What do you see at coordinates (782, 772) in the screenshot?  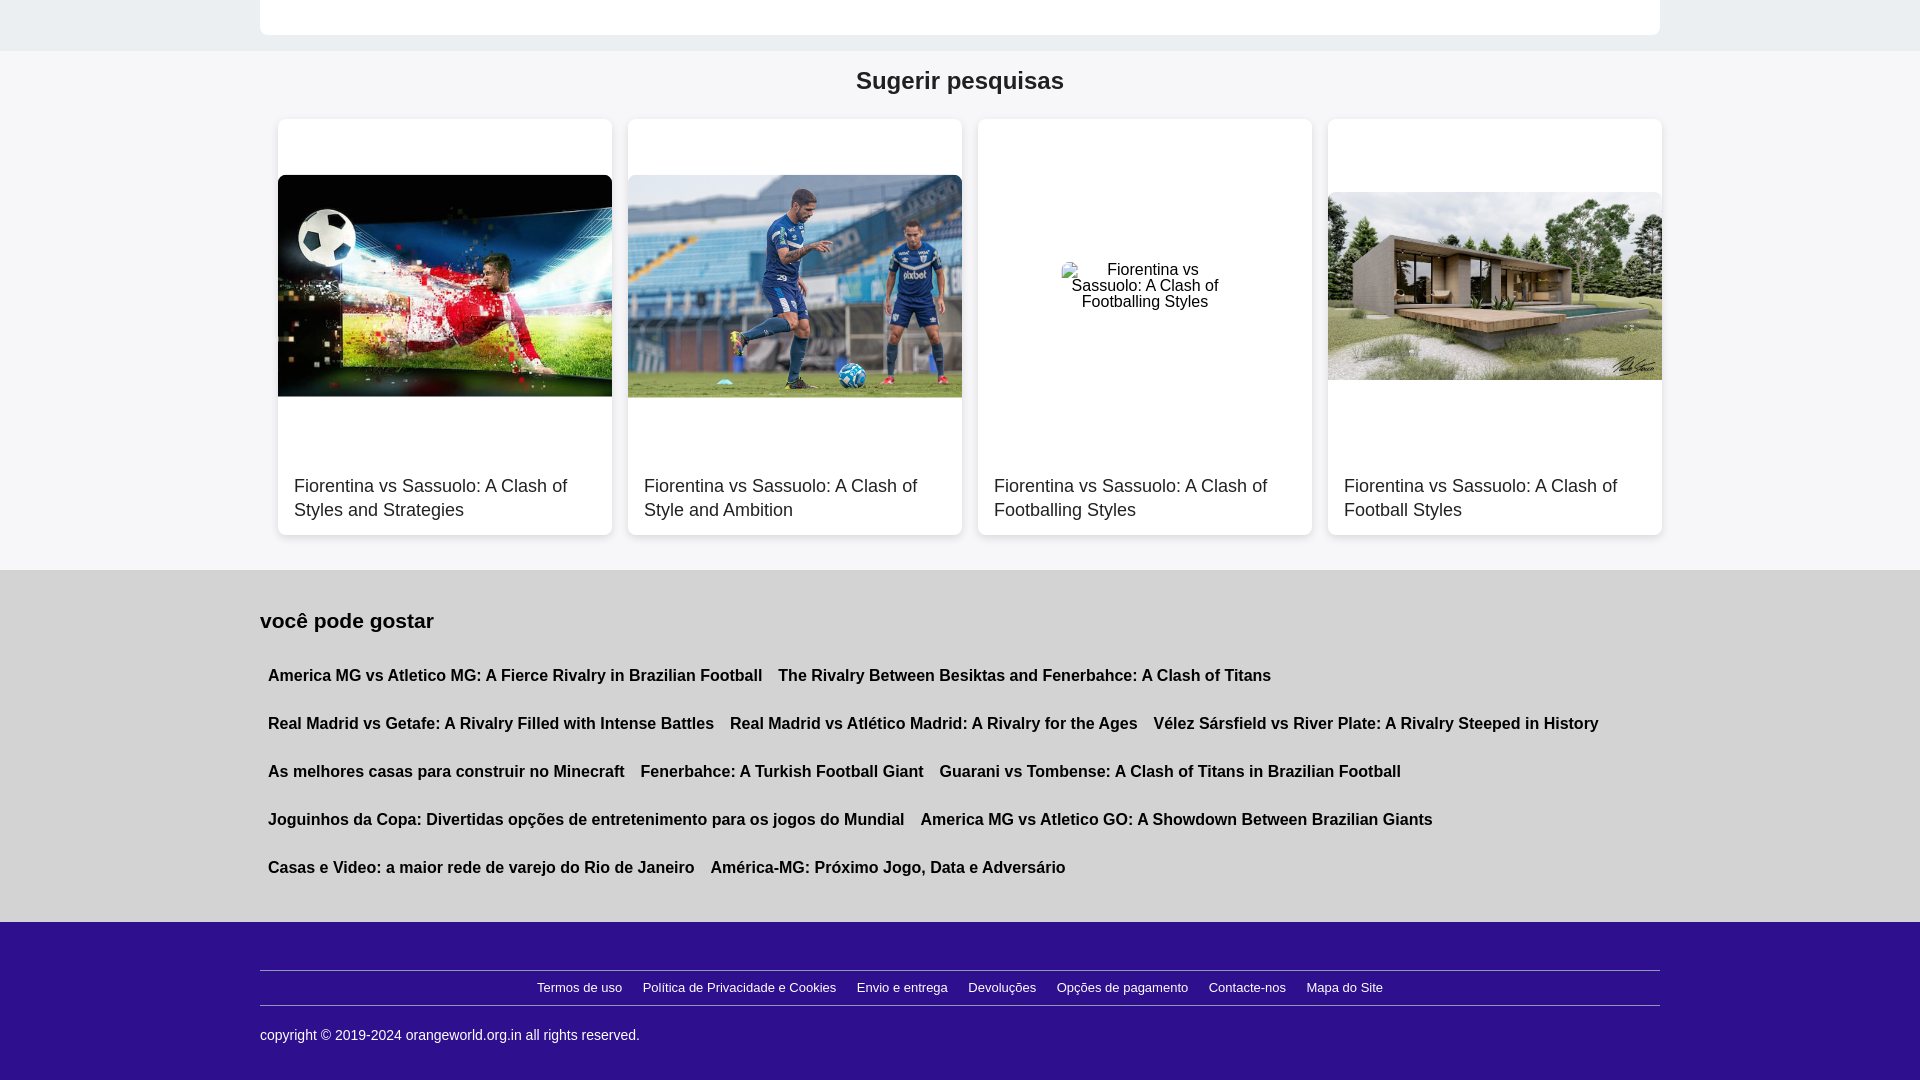 I see `Fenerbahce: A Turkish Football Giant` at bounding box center [782, 772].